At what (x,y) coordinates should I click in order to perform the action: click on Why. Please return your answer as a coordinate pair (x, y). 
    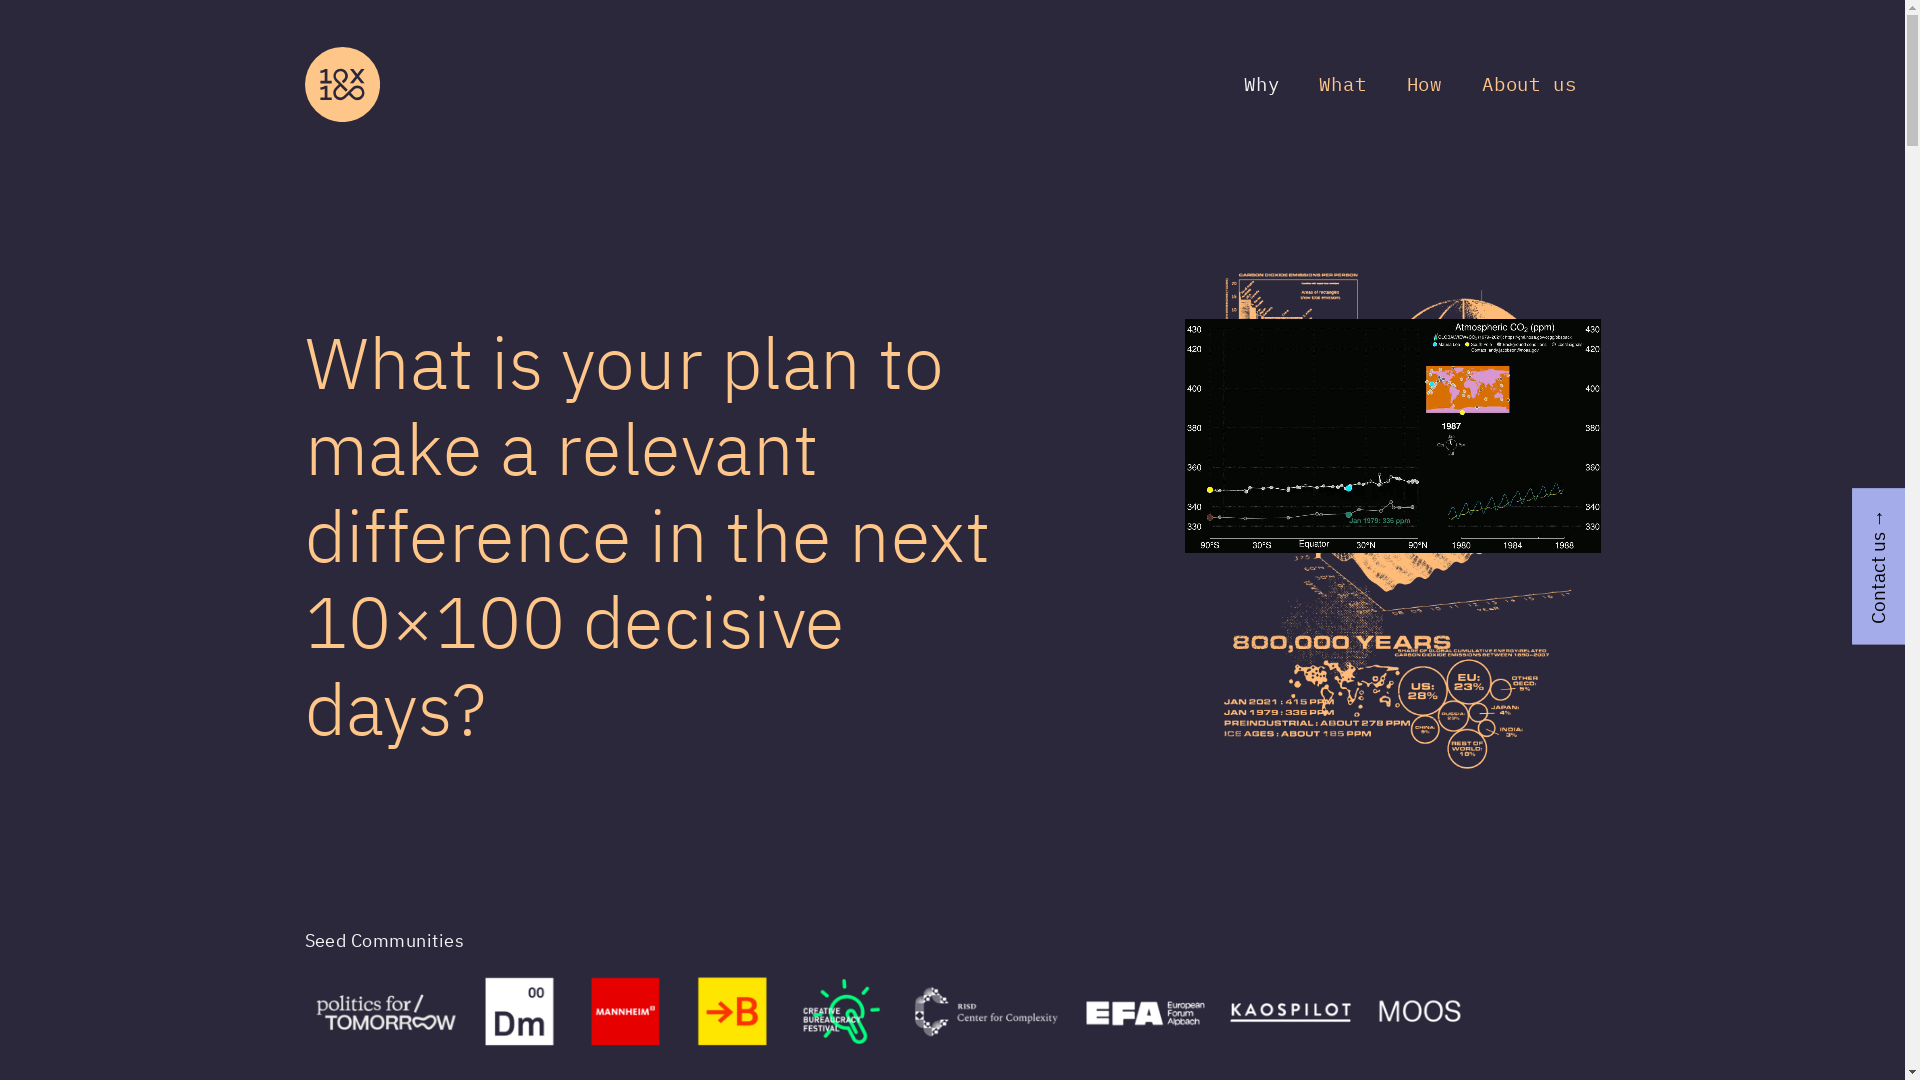
    Looking at the image, I should click on (1262, 84).